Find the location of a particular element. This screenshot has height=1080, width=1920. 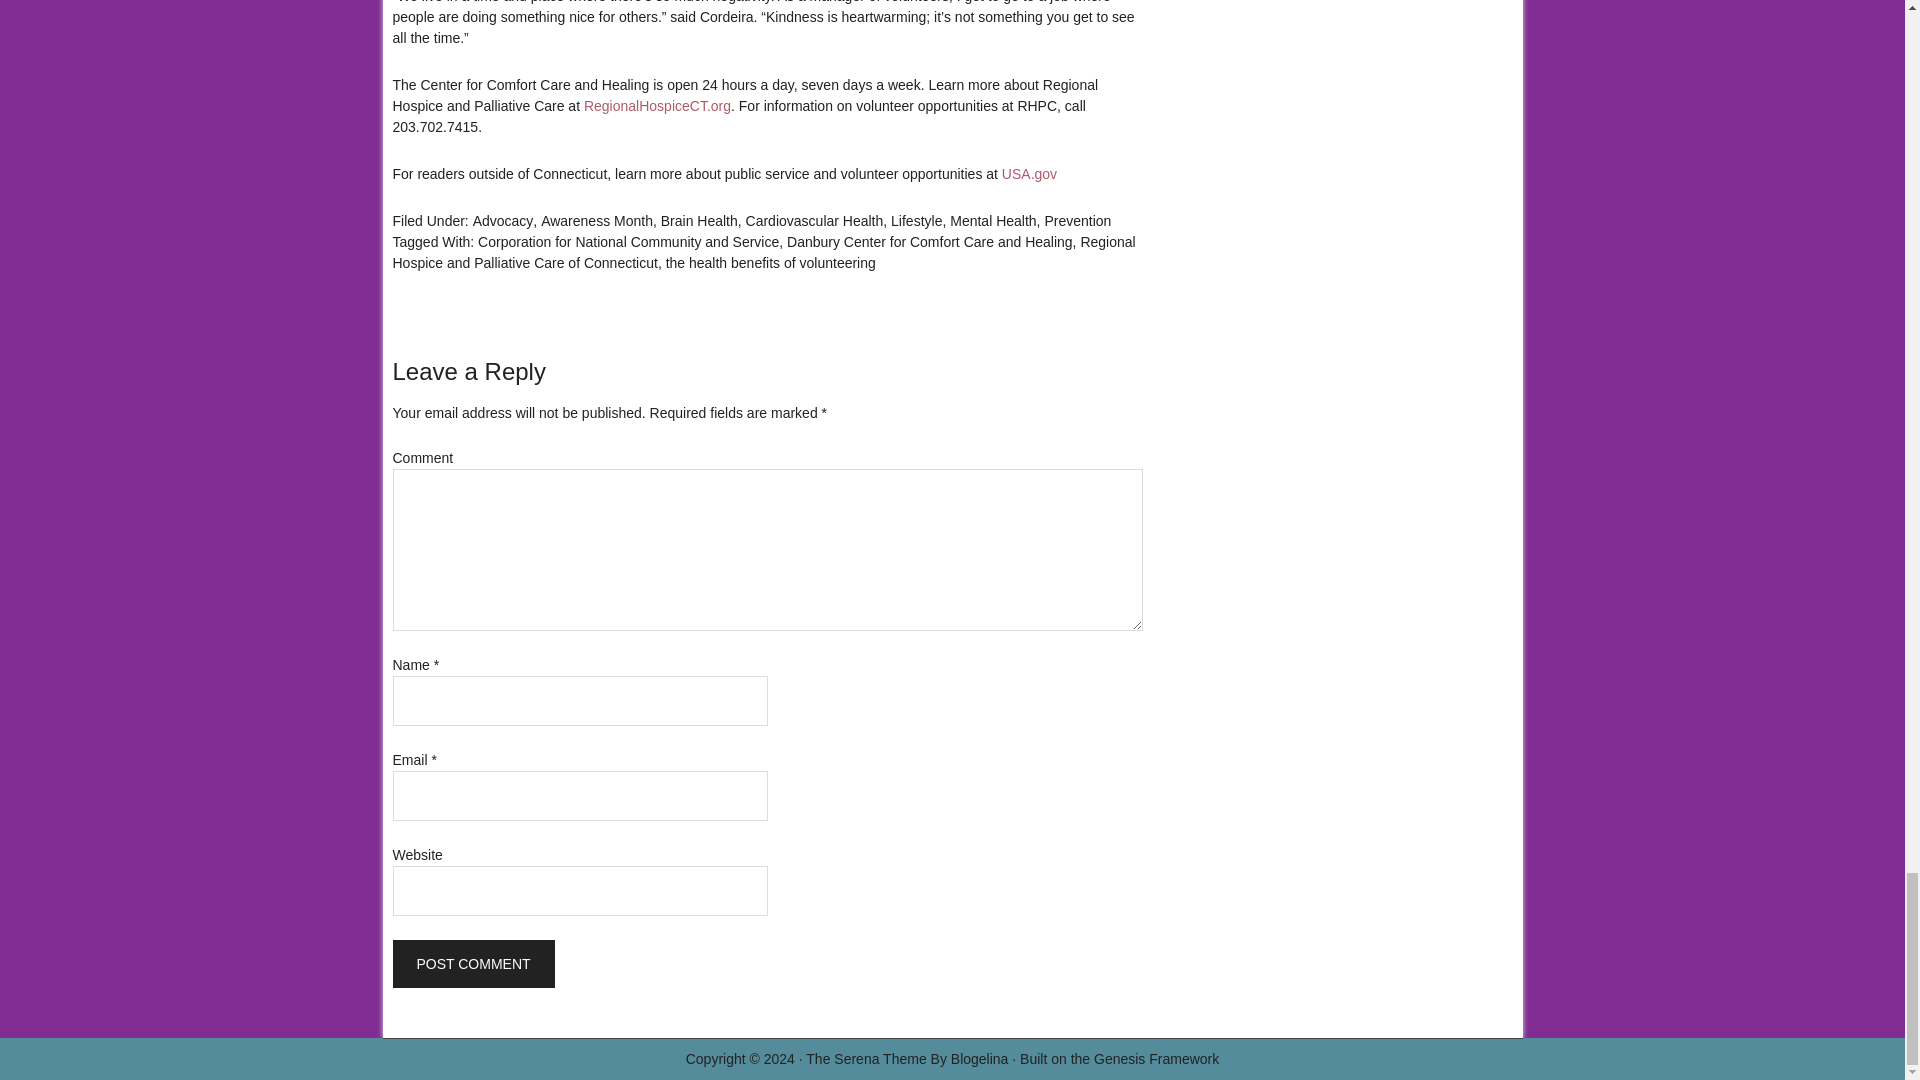

Awareness Month is located at coordinates (596, 220).